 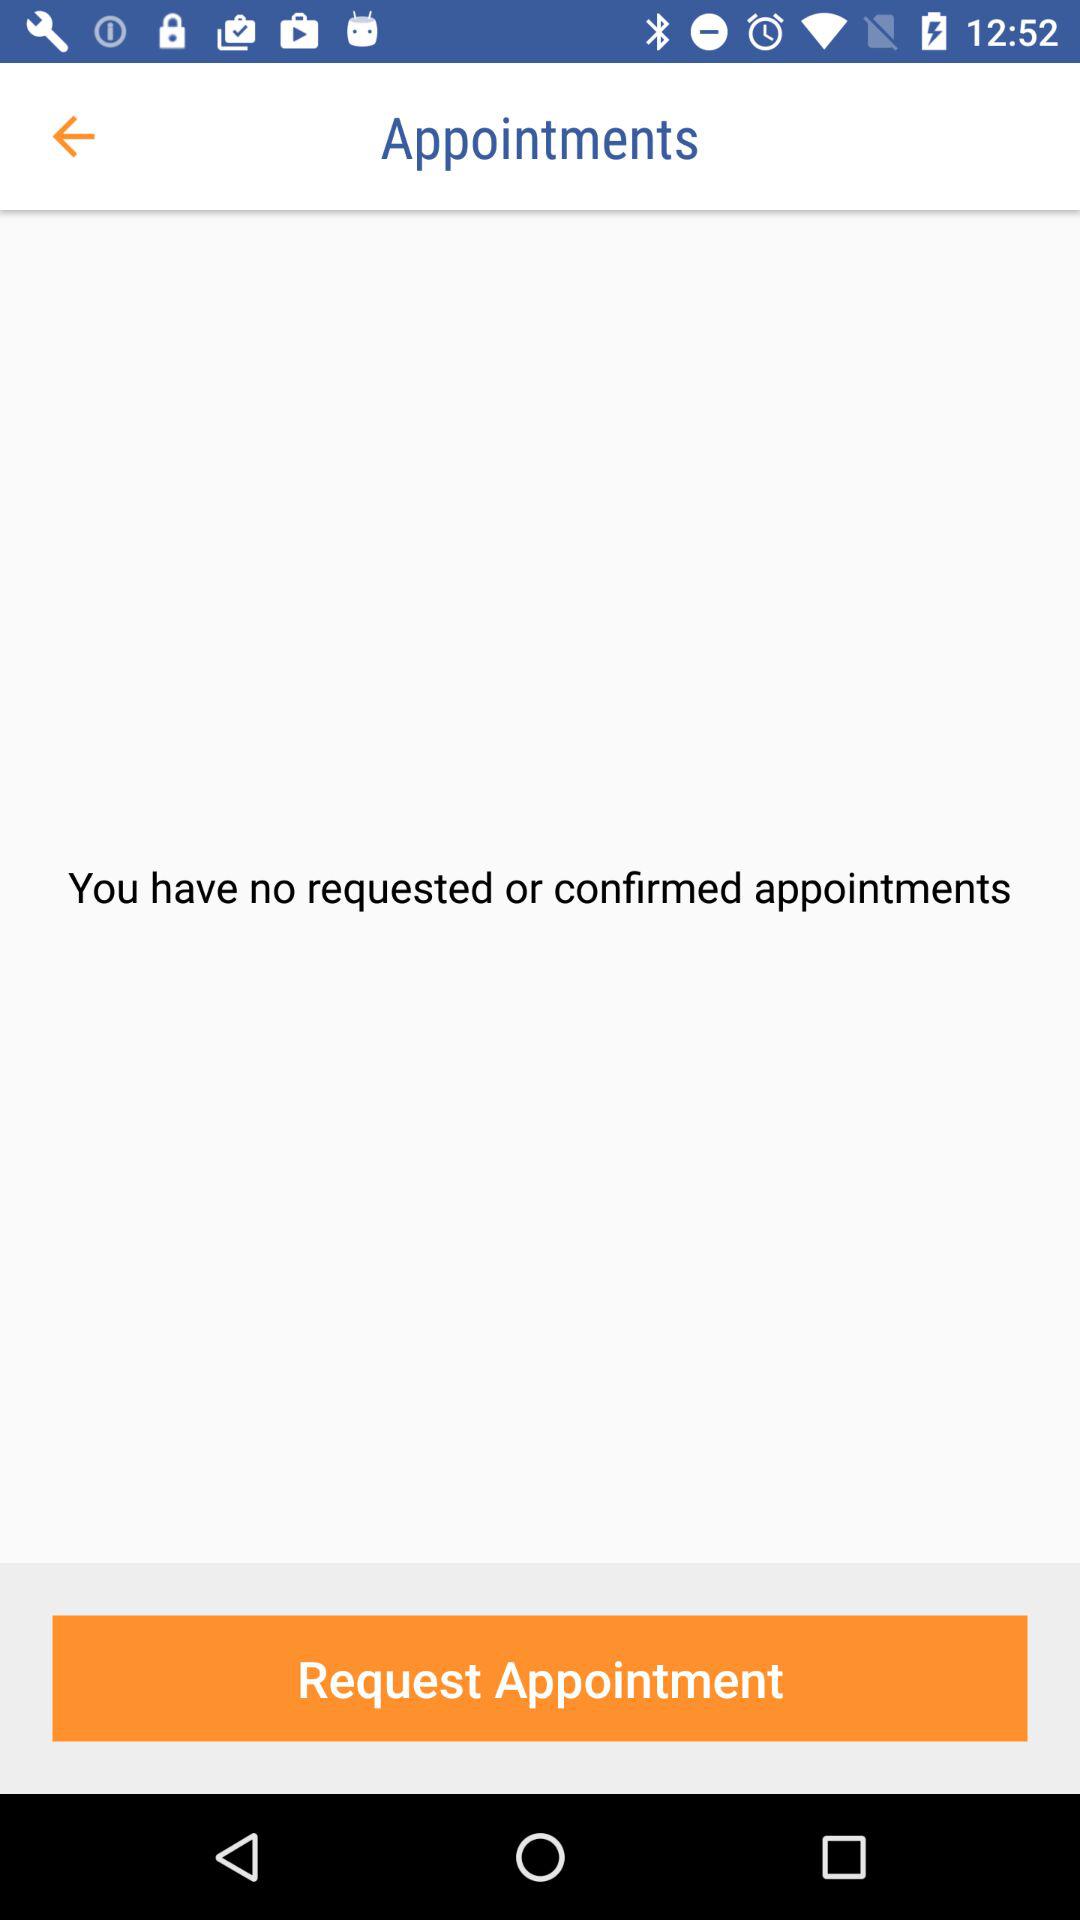 What do you see at coordinates (73, 136) in the screenshot?
I see `turn off the icon at the top left corner` at bounding box center [73, 136].